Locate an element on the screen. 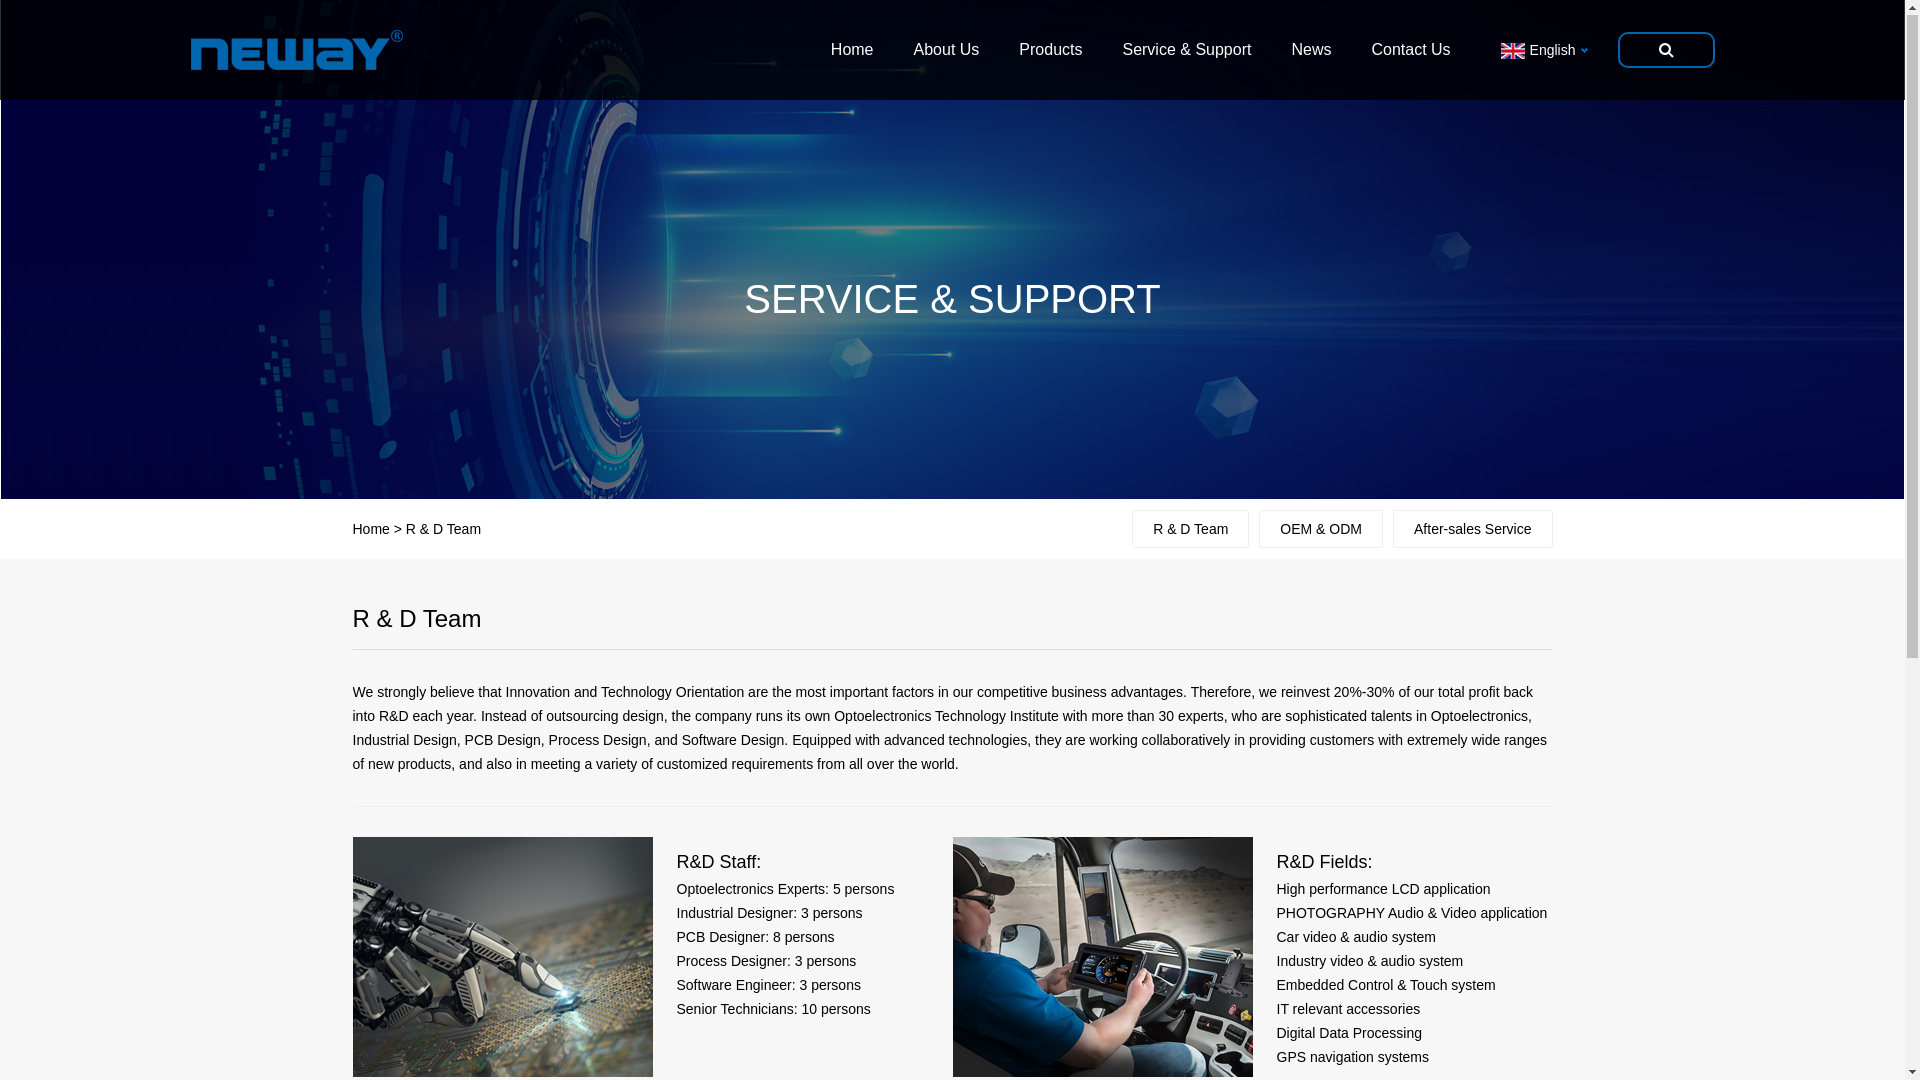 The height and width of the screenshot is (1080, 1920). OEM & ODM is located at coordinates (1321, 530).